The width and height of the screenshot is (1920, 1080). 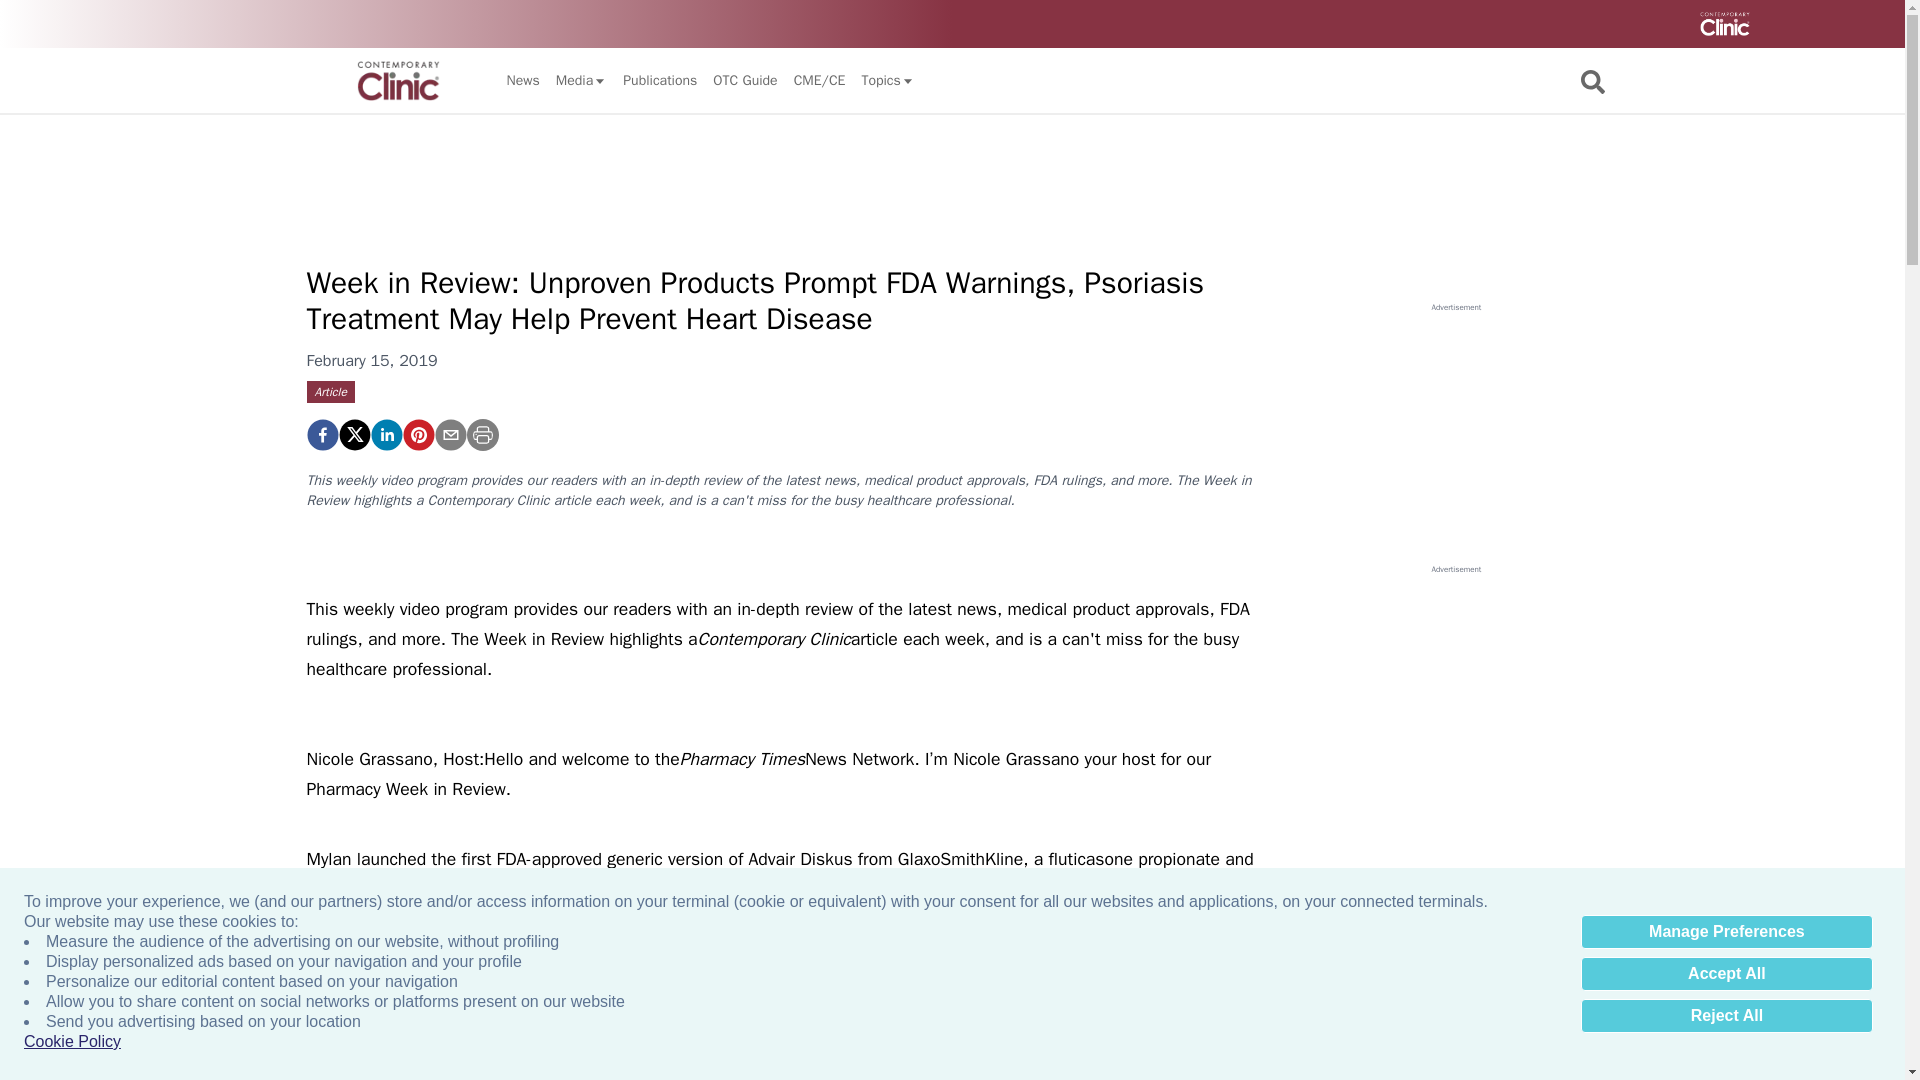 I want to click on Manage Preferences, so click(x=1726, y=932).